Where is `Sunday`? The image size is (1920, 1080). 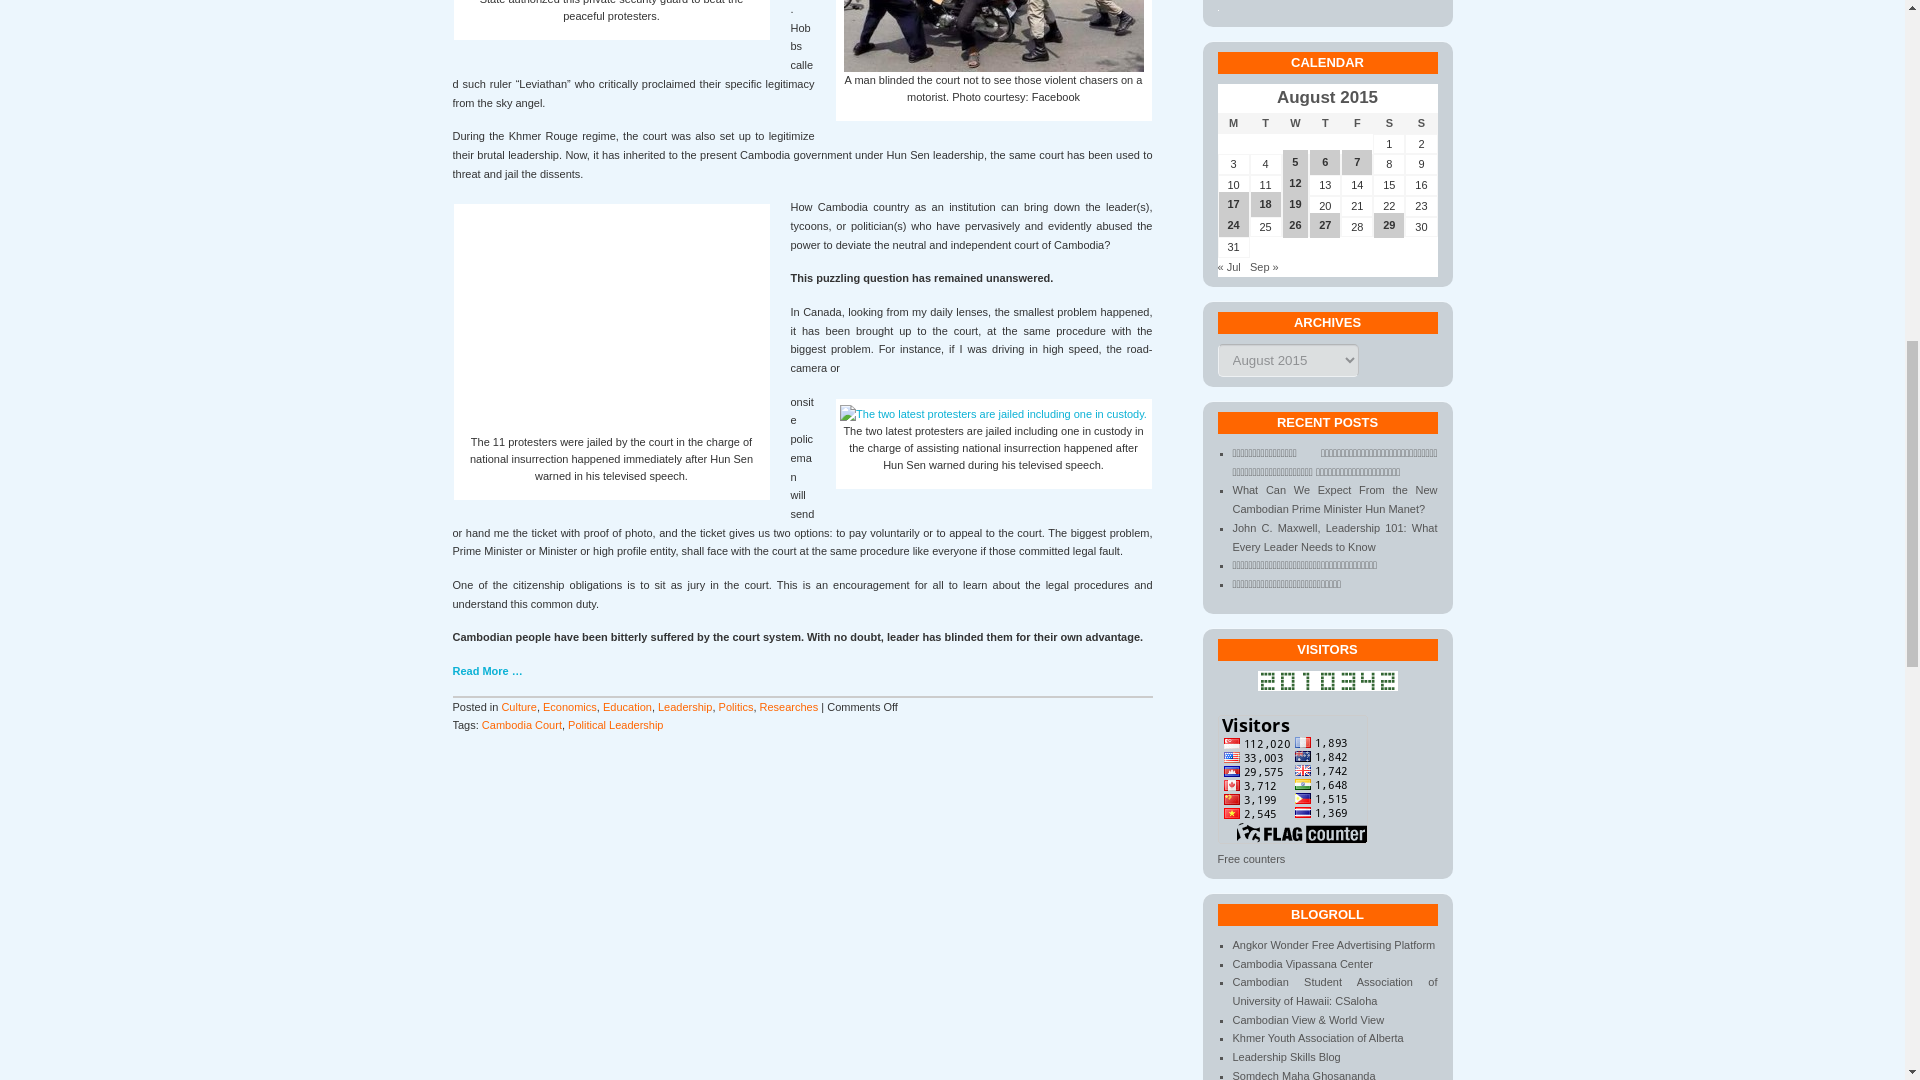 Sunday is located at coordinates (1420, 123).